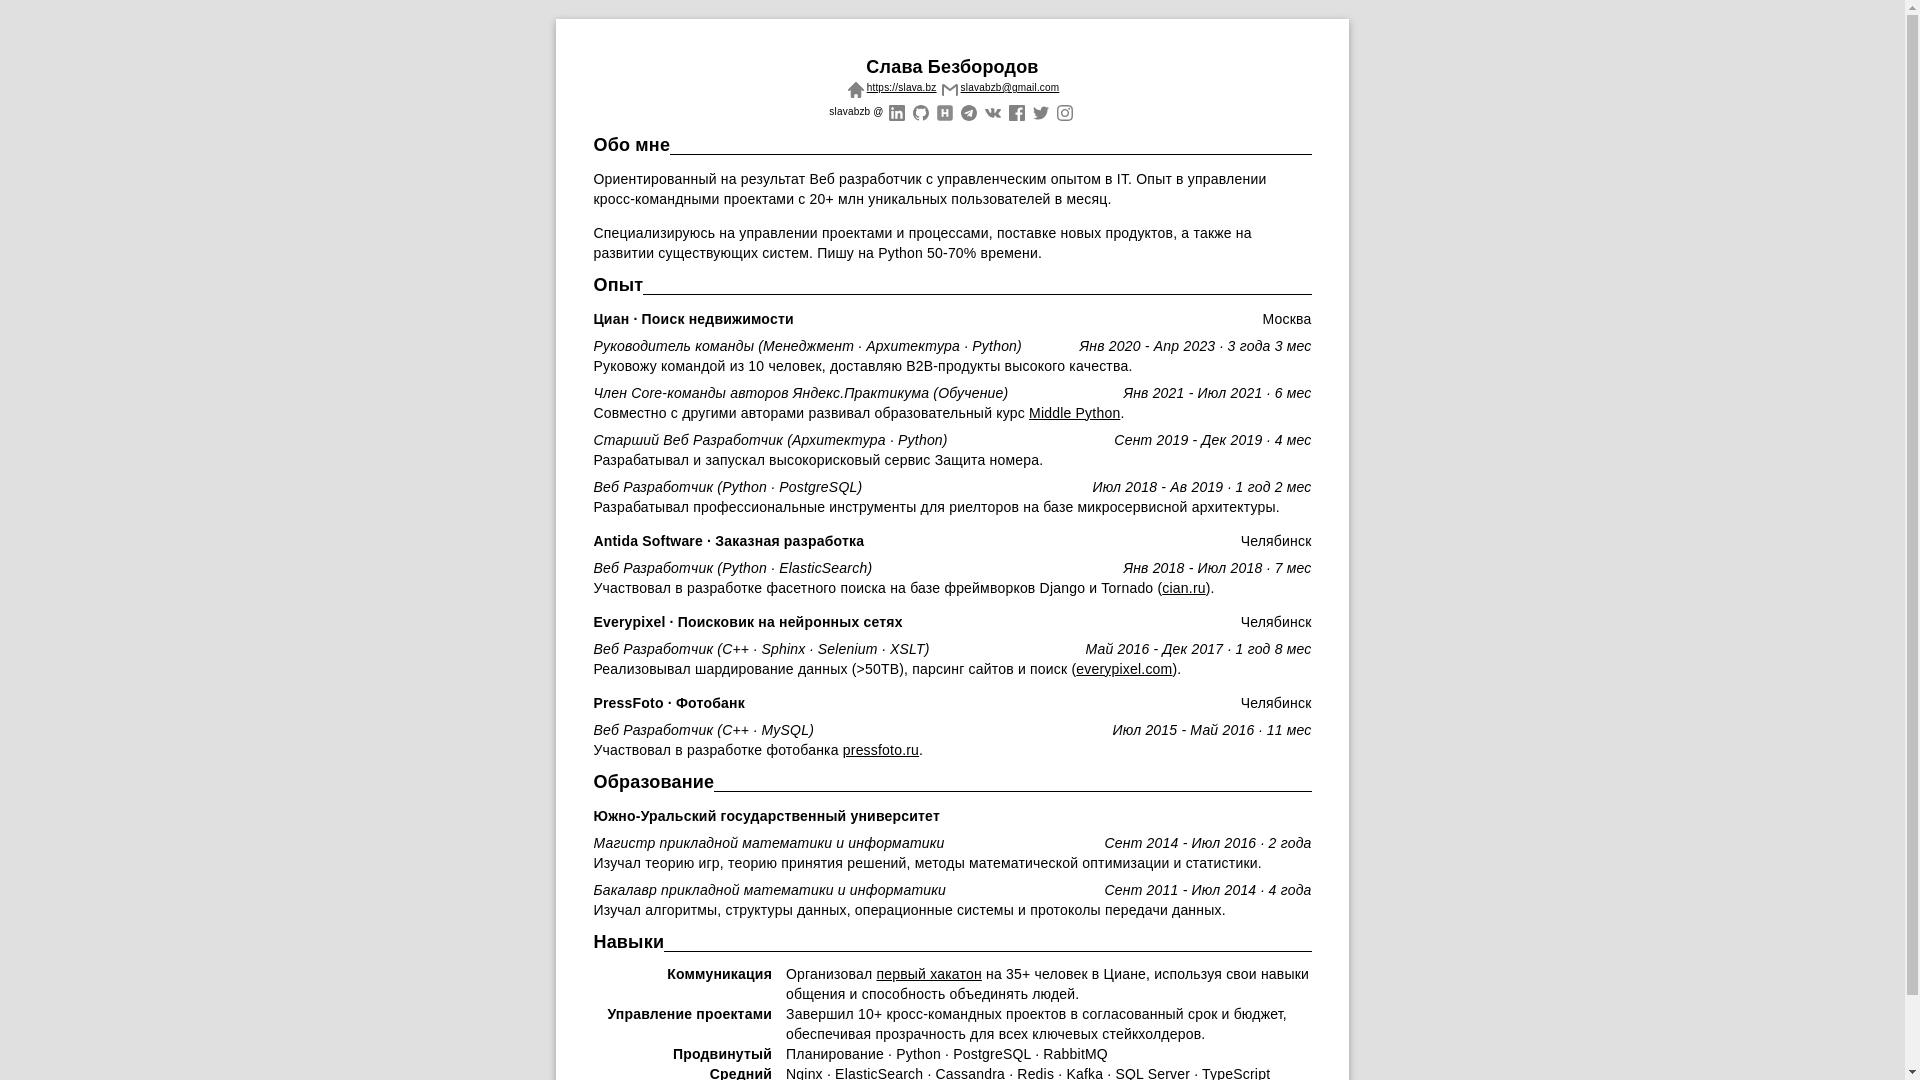  Describe the element at coordinates (1064, 110) in the screenshot. I see `slavabzb` at that location.